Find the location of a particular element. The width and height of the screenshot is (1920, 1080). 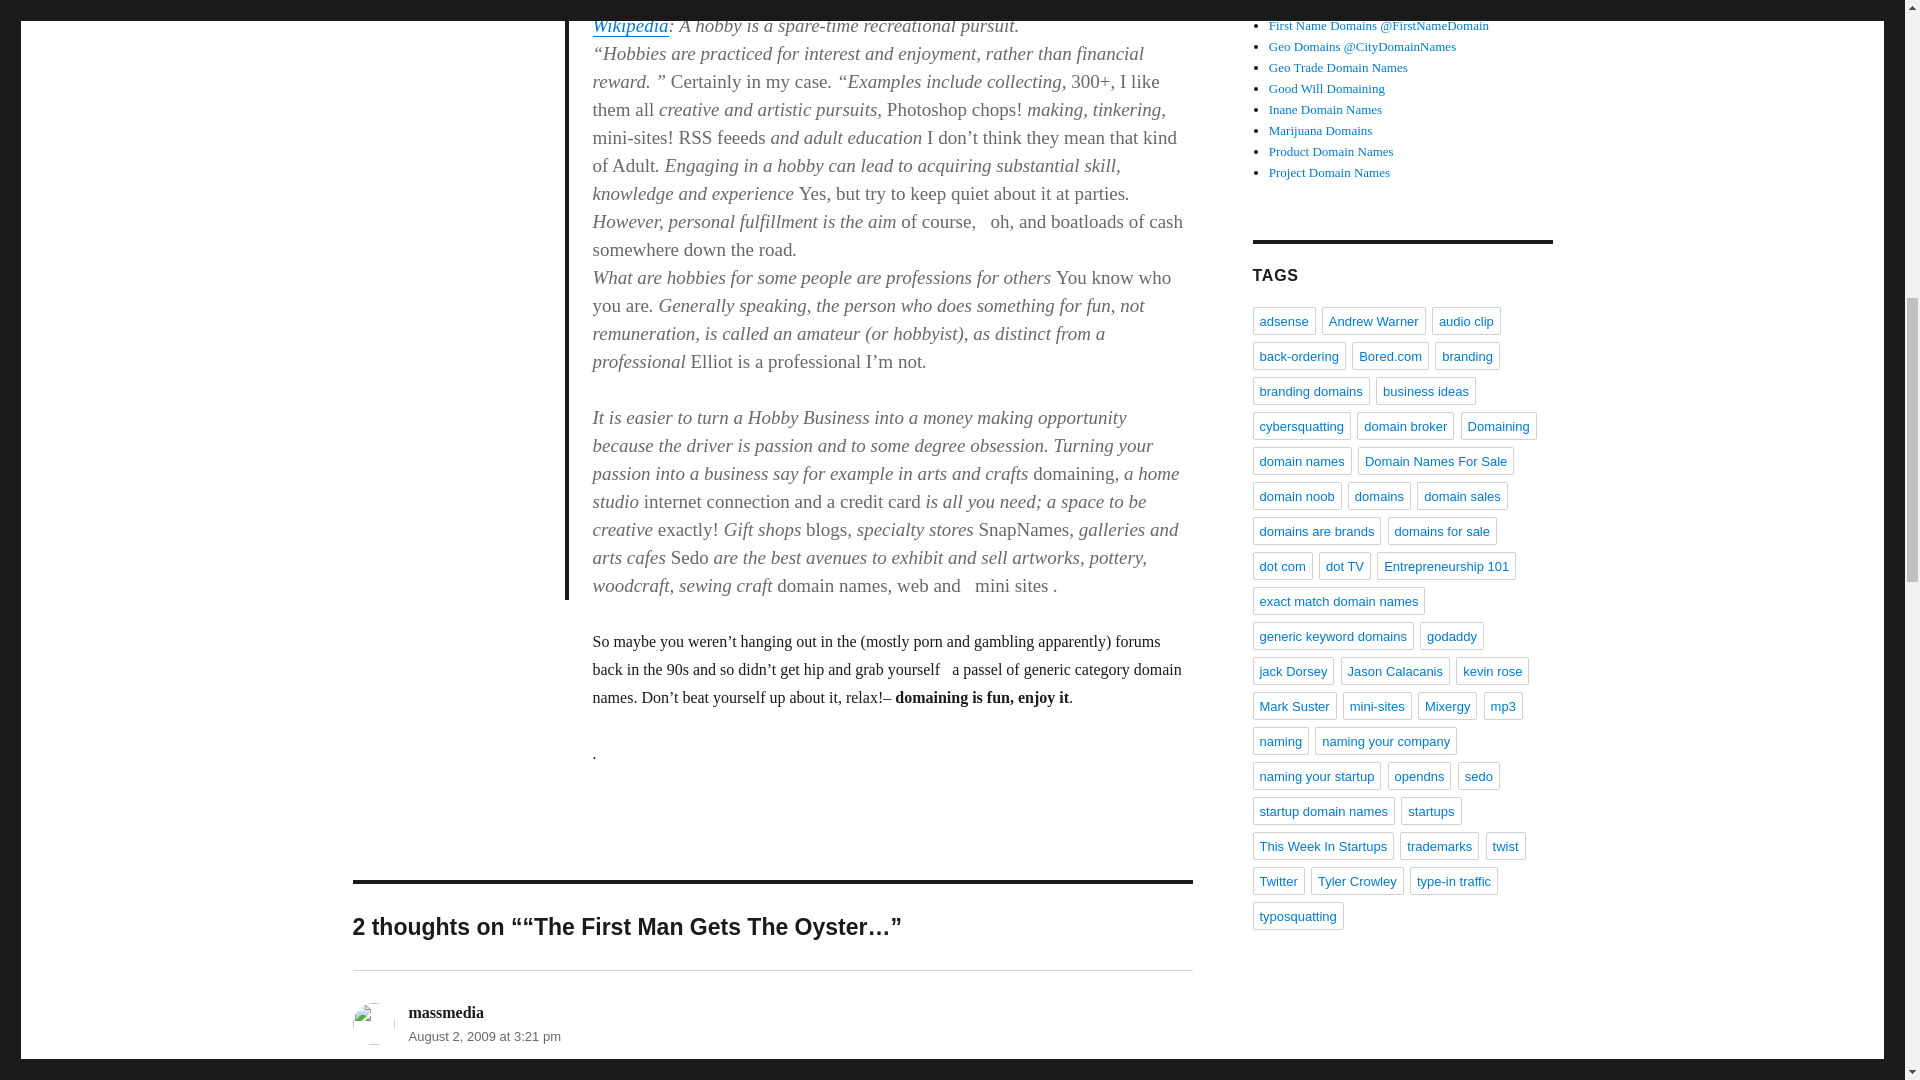

Product Domain Names is located at coordinates (1331, 150).